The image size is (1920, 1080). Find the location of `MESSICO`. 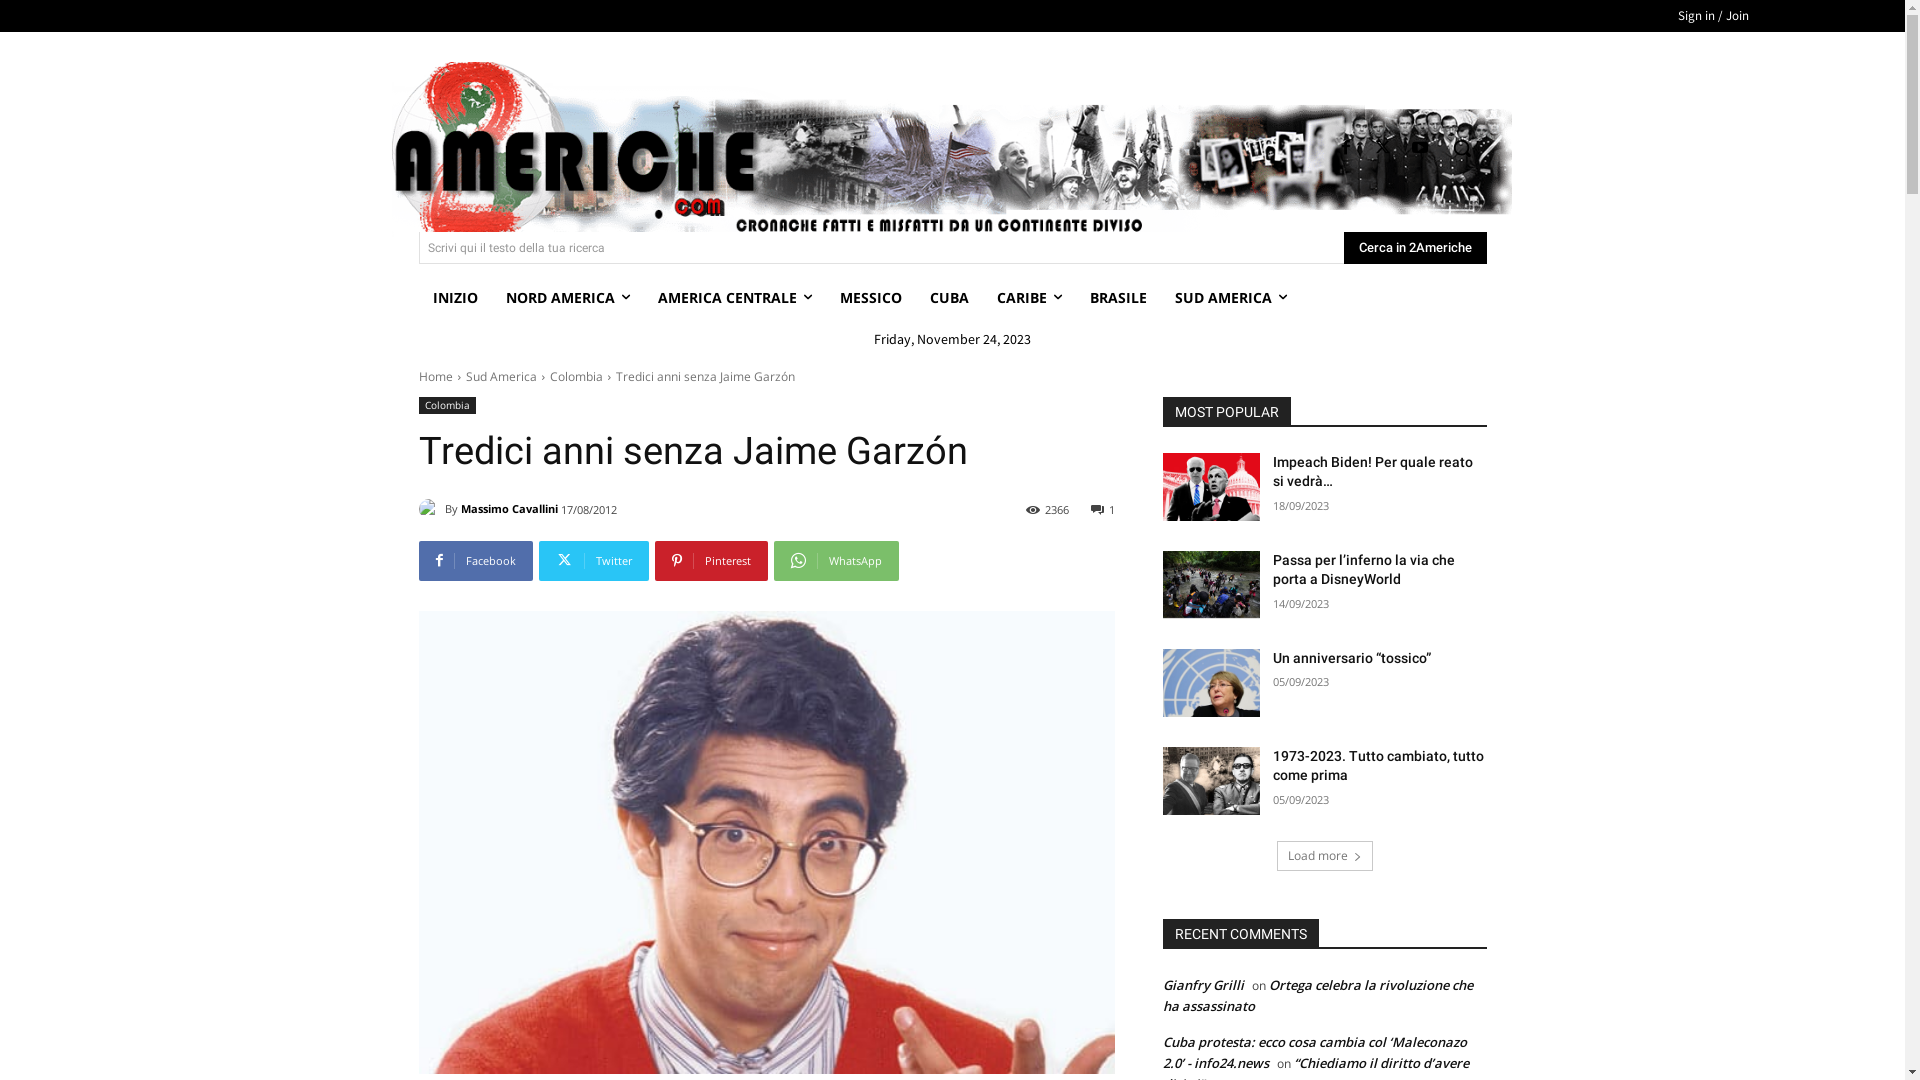

MESSICO is located at coordinates (871, 298).